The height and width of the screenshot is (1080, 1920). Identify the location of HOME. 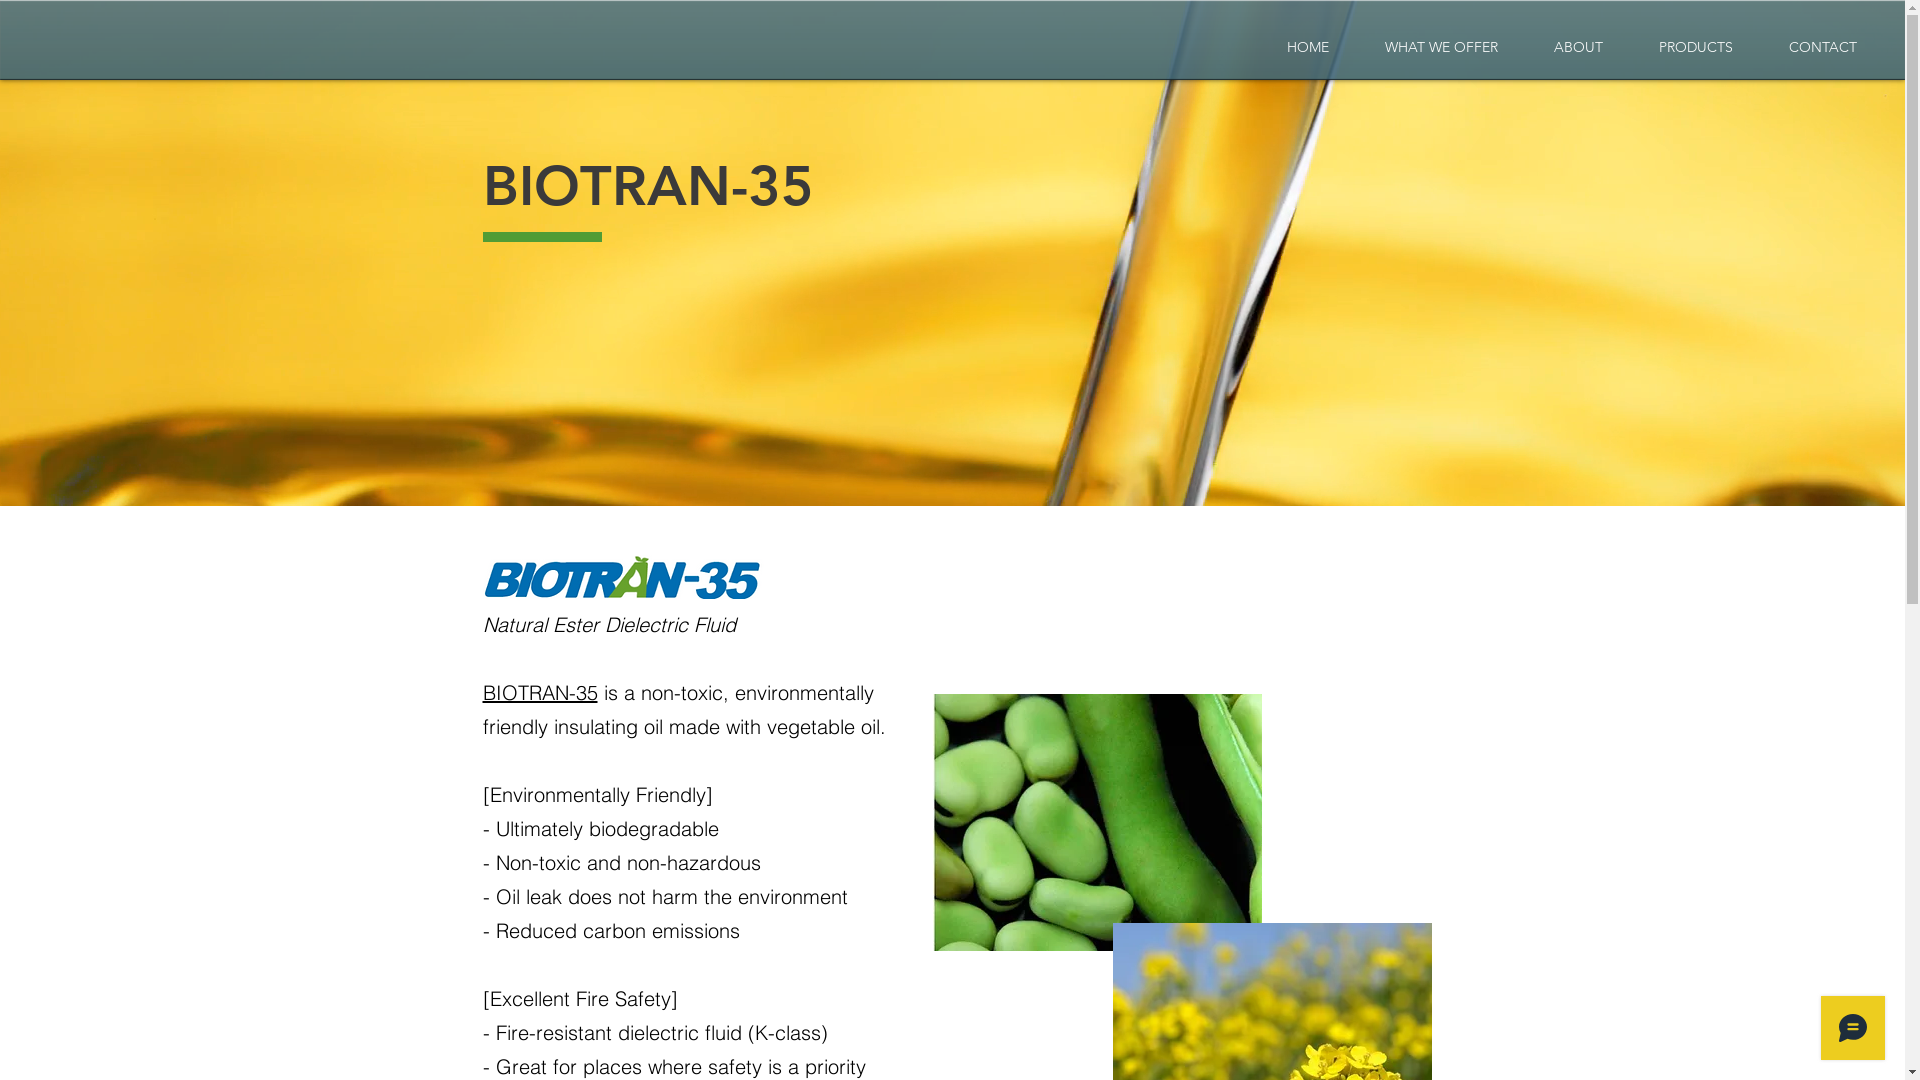
(1308, 48).